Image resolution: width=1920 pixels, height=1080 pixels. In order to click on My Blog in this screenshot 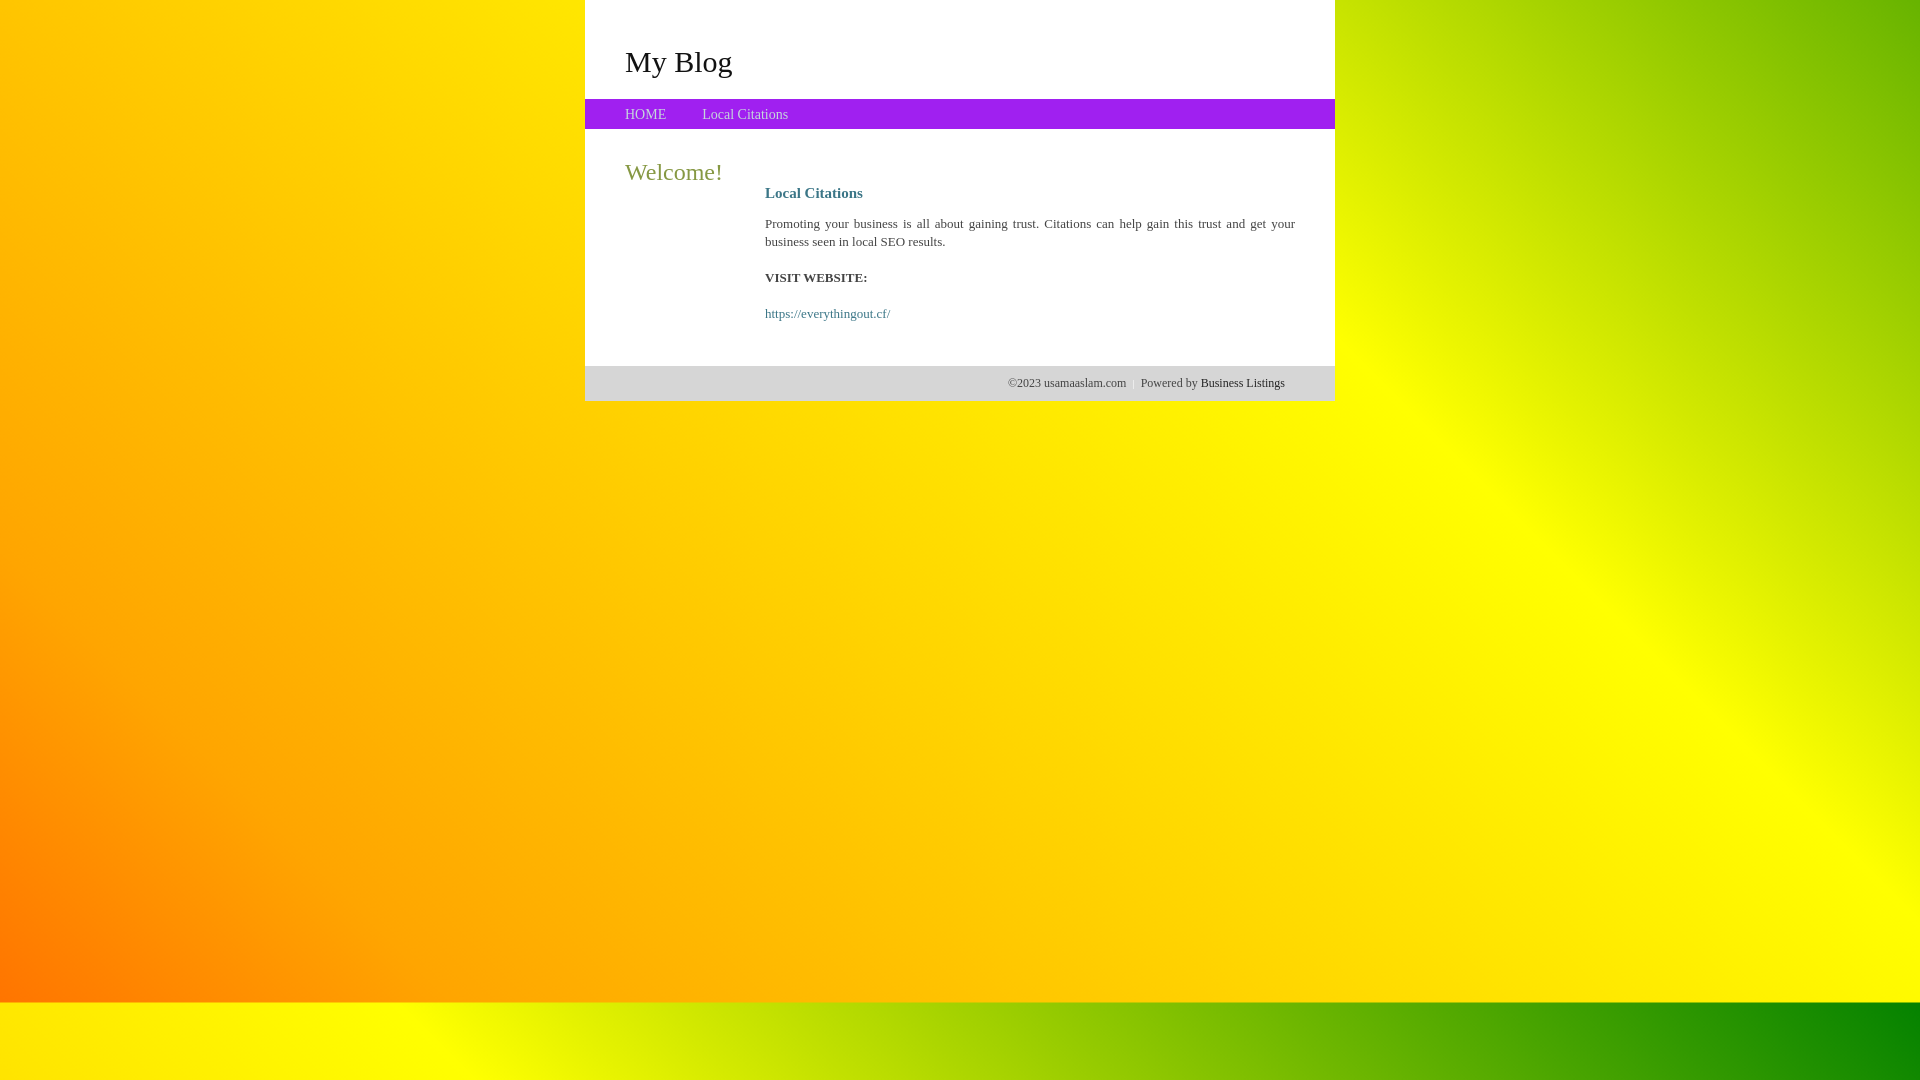, I will do `click(679, 61)`.